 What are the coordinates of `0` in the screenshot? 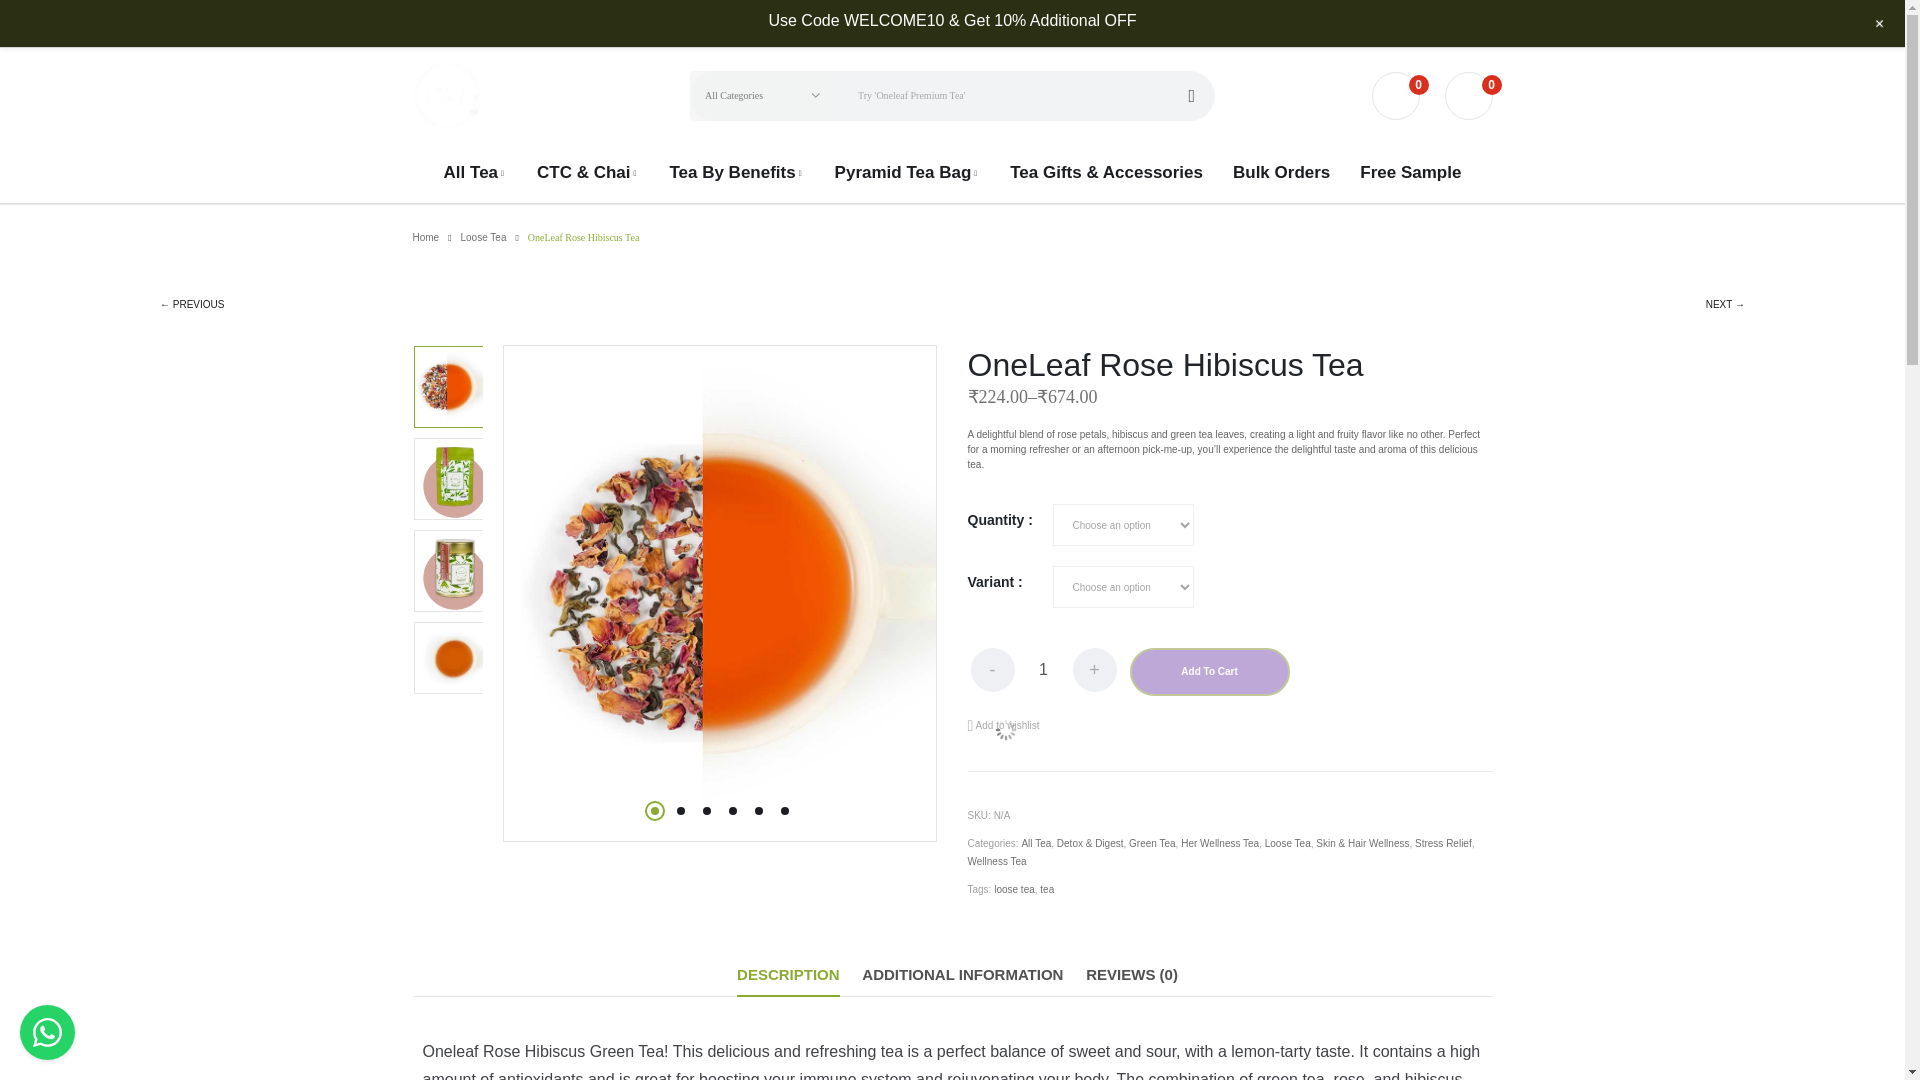 It's located at (1467, 96).